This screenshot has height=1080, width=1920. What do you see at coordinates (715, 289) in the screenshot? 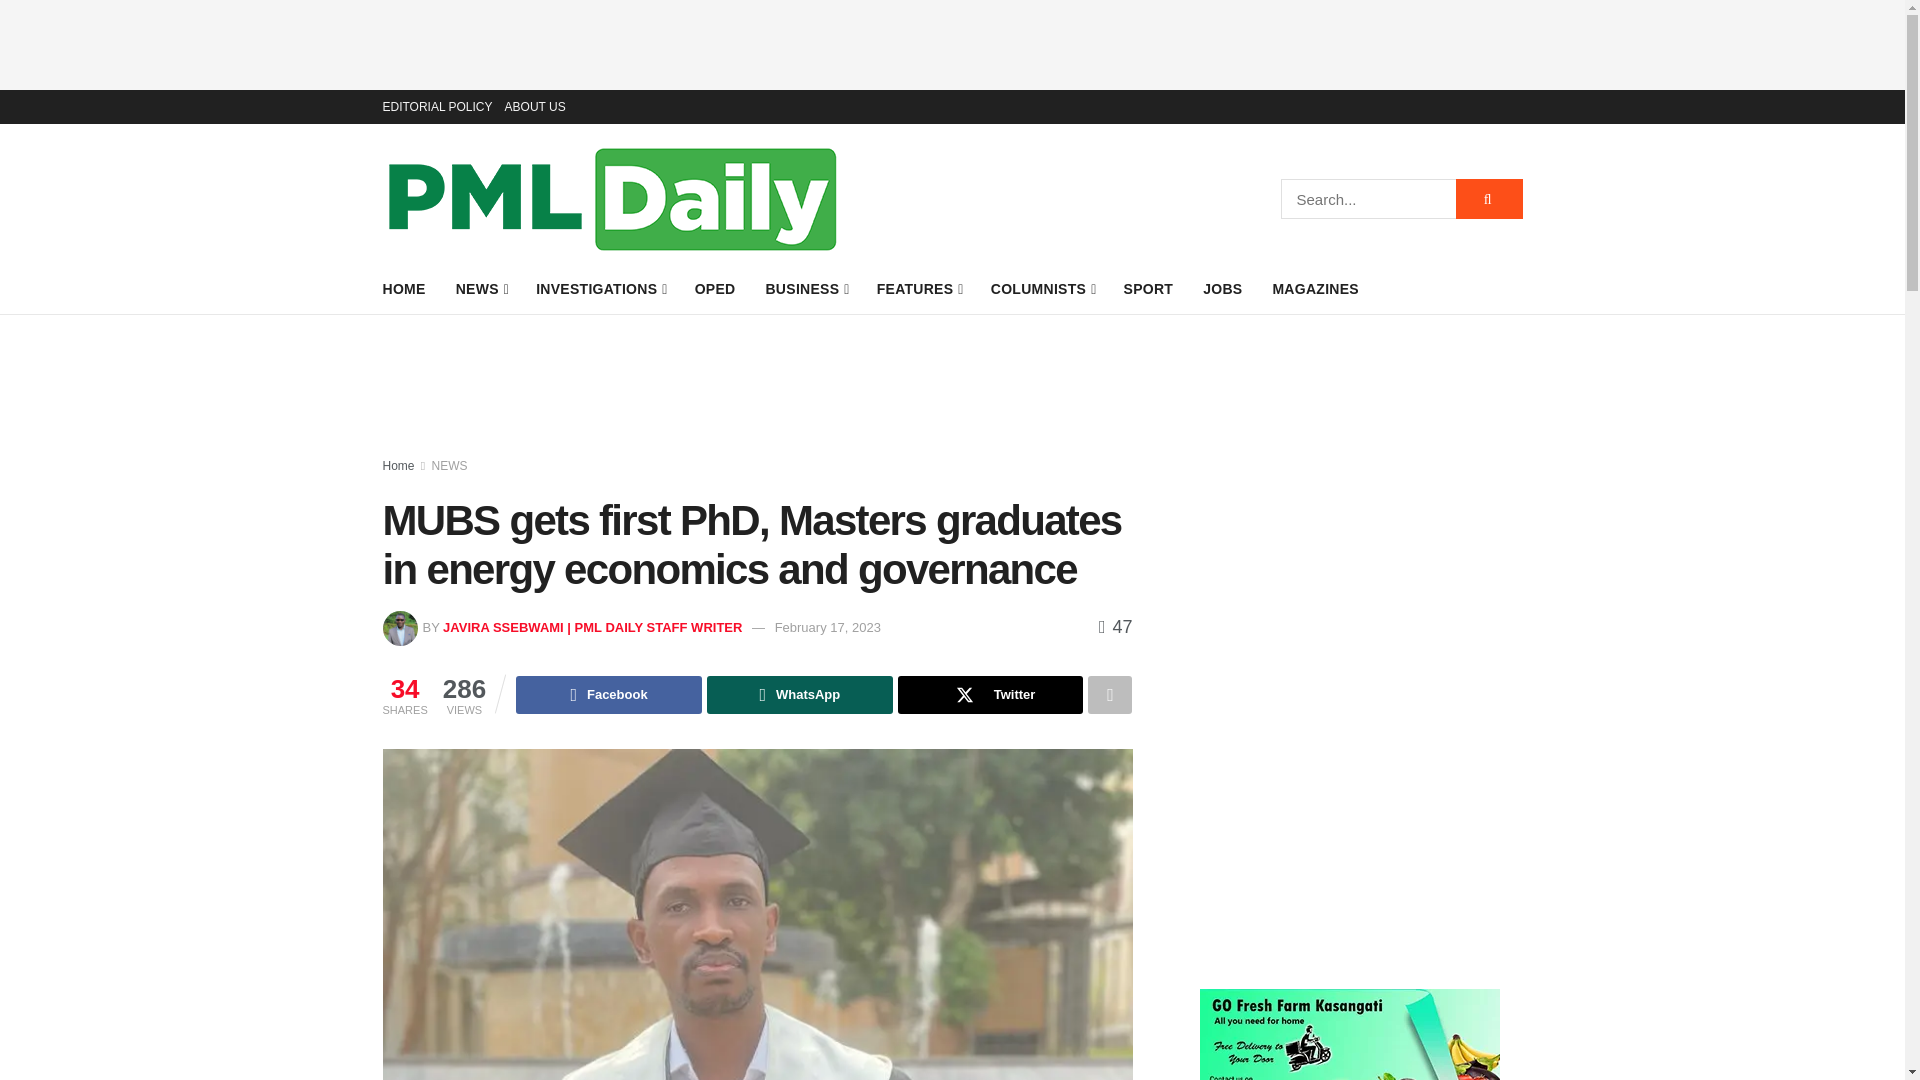
I see `OPED` at bounding box center [715, 289].